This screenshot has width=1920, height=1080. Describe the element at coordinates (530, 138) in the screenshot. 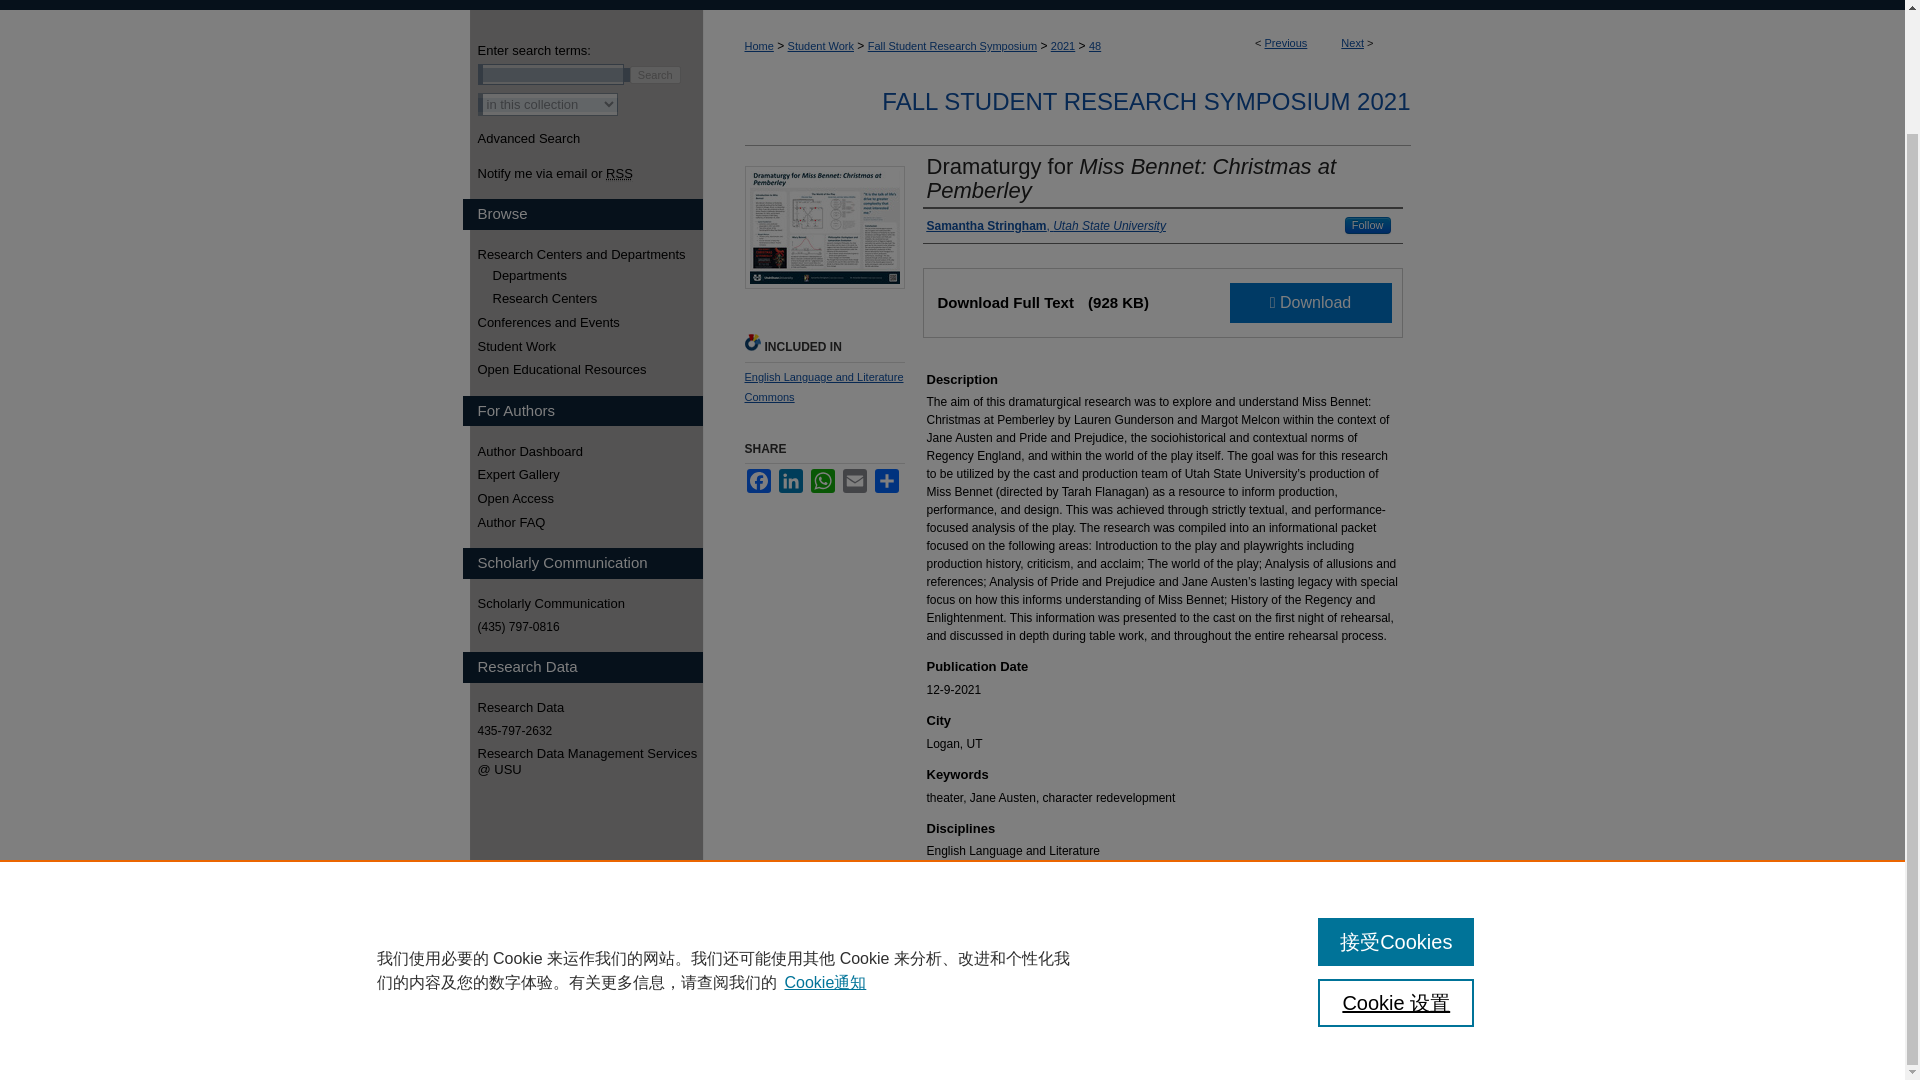

I see `Advanced Search` at that location.